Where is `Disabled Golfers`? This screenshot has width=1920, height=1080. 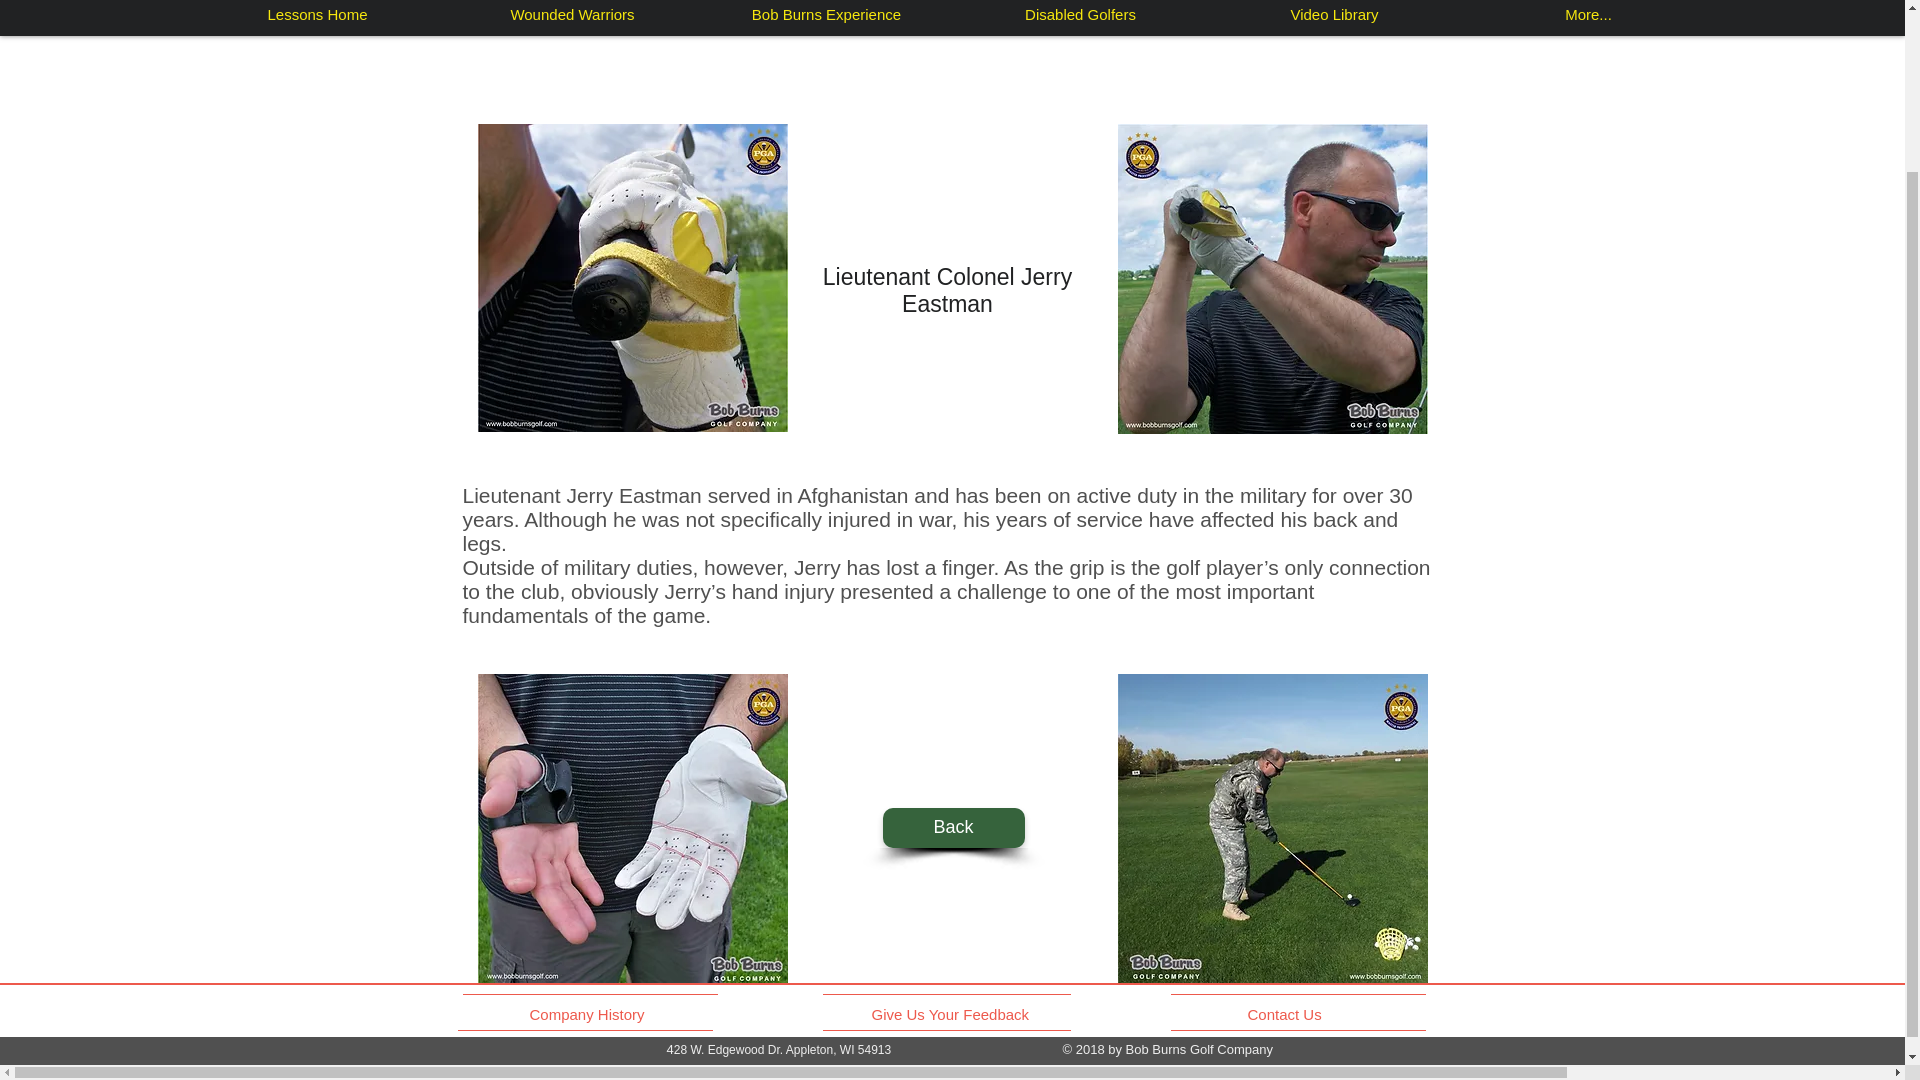 Disabled Golfers is located at coordinates (1080, 15).